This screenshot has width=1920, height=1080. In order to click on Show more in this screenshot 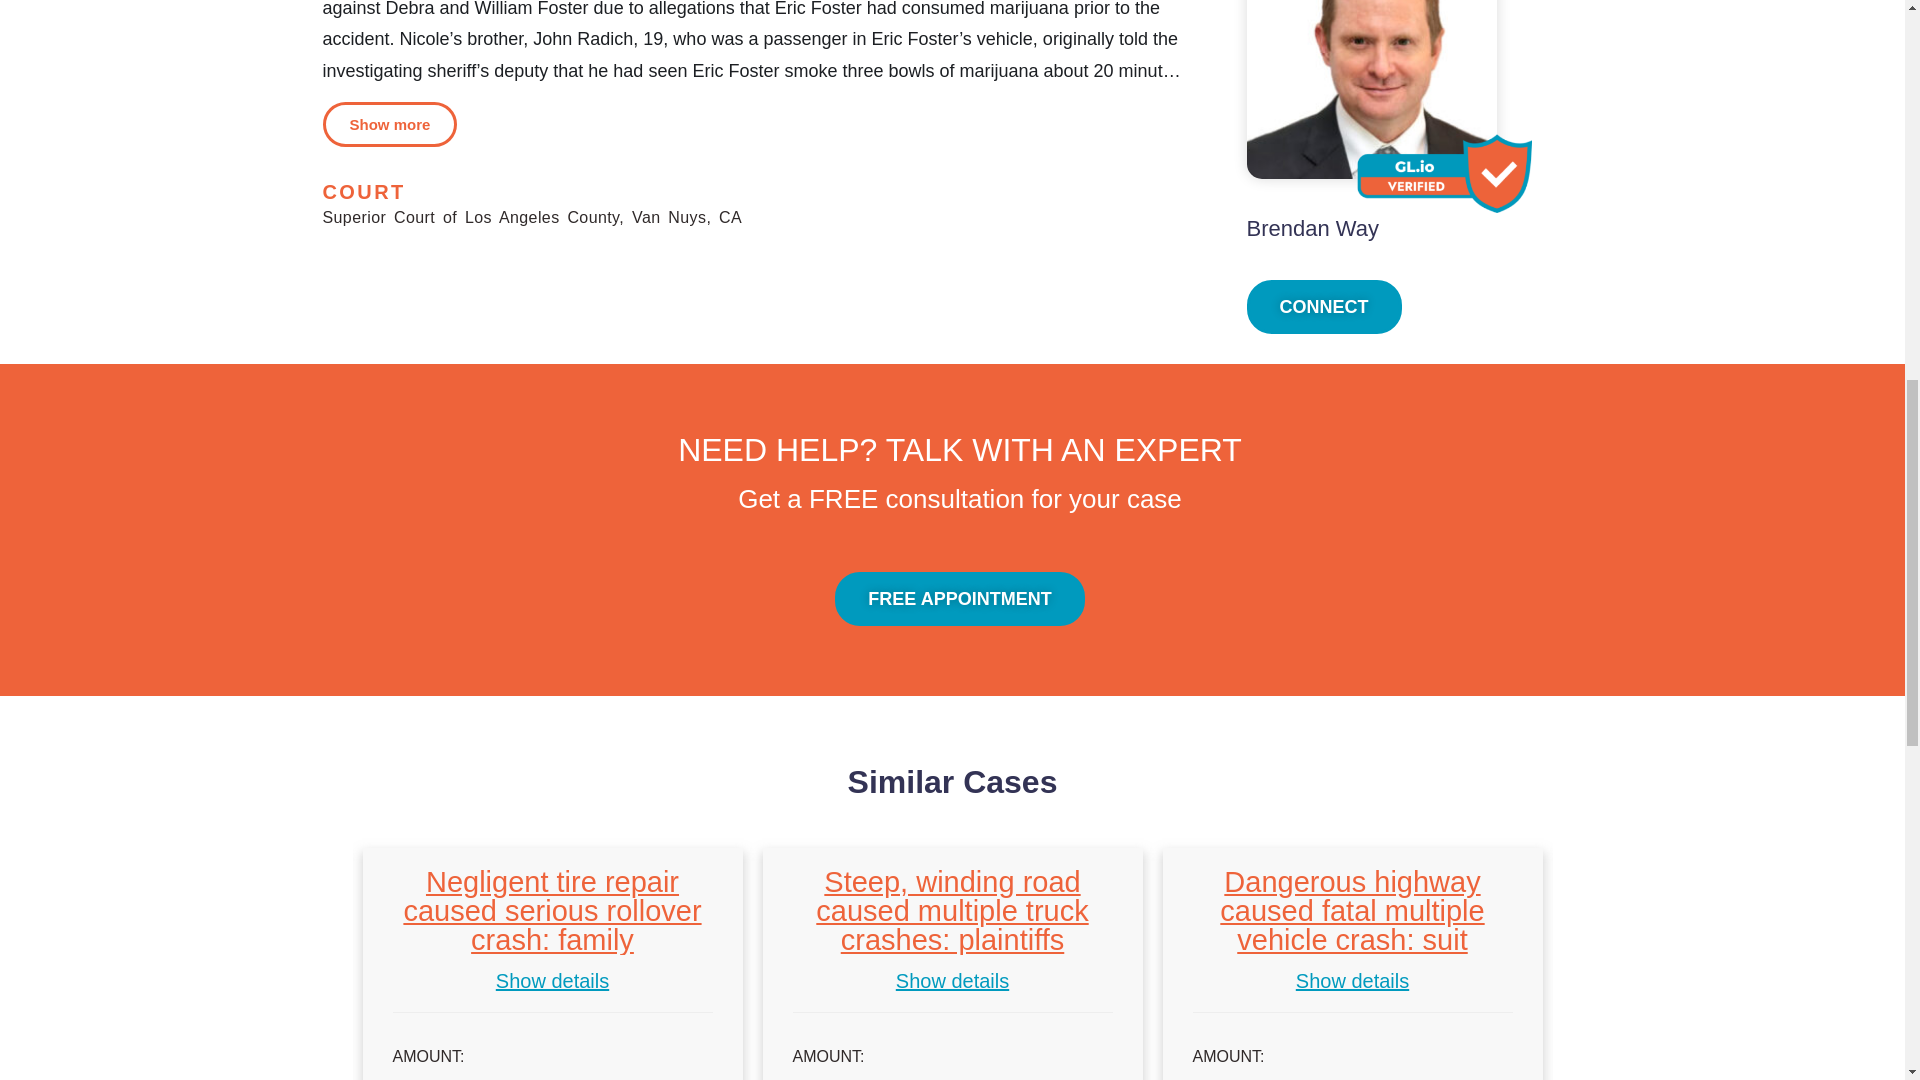, I will do `click(389, 124)`.